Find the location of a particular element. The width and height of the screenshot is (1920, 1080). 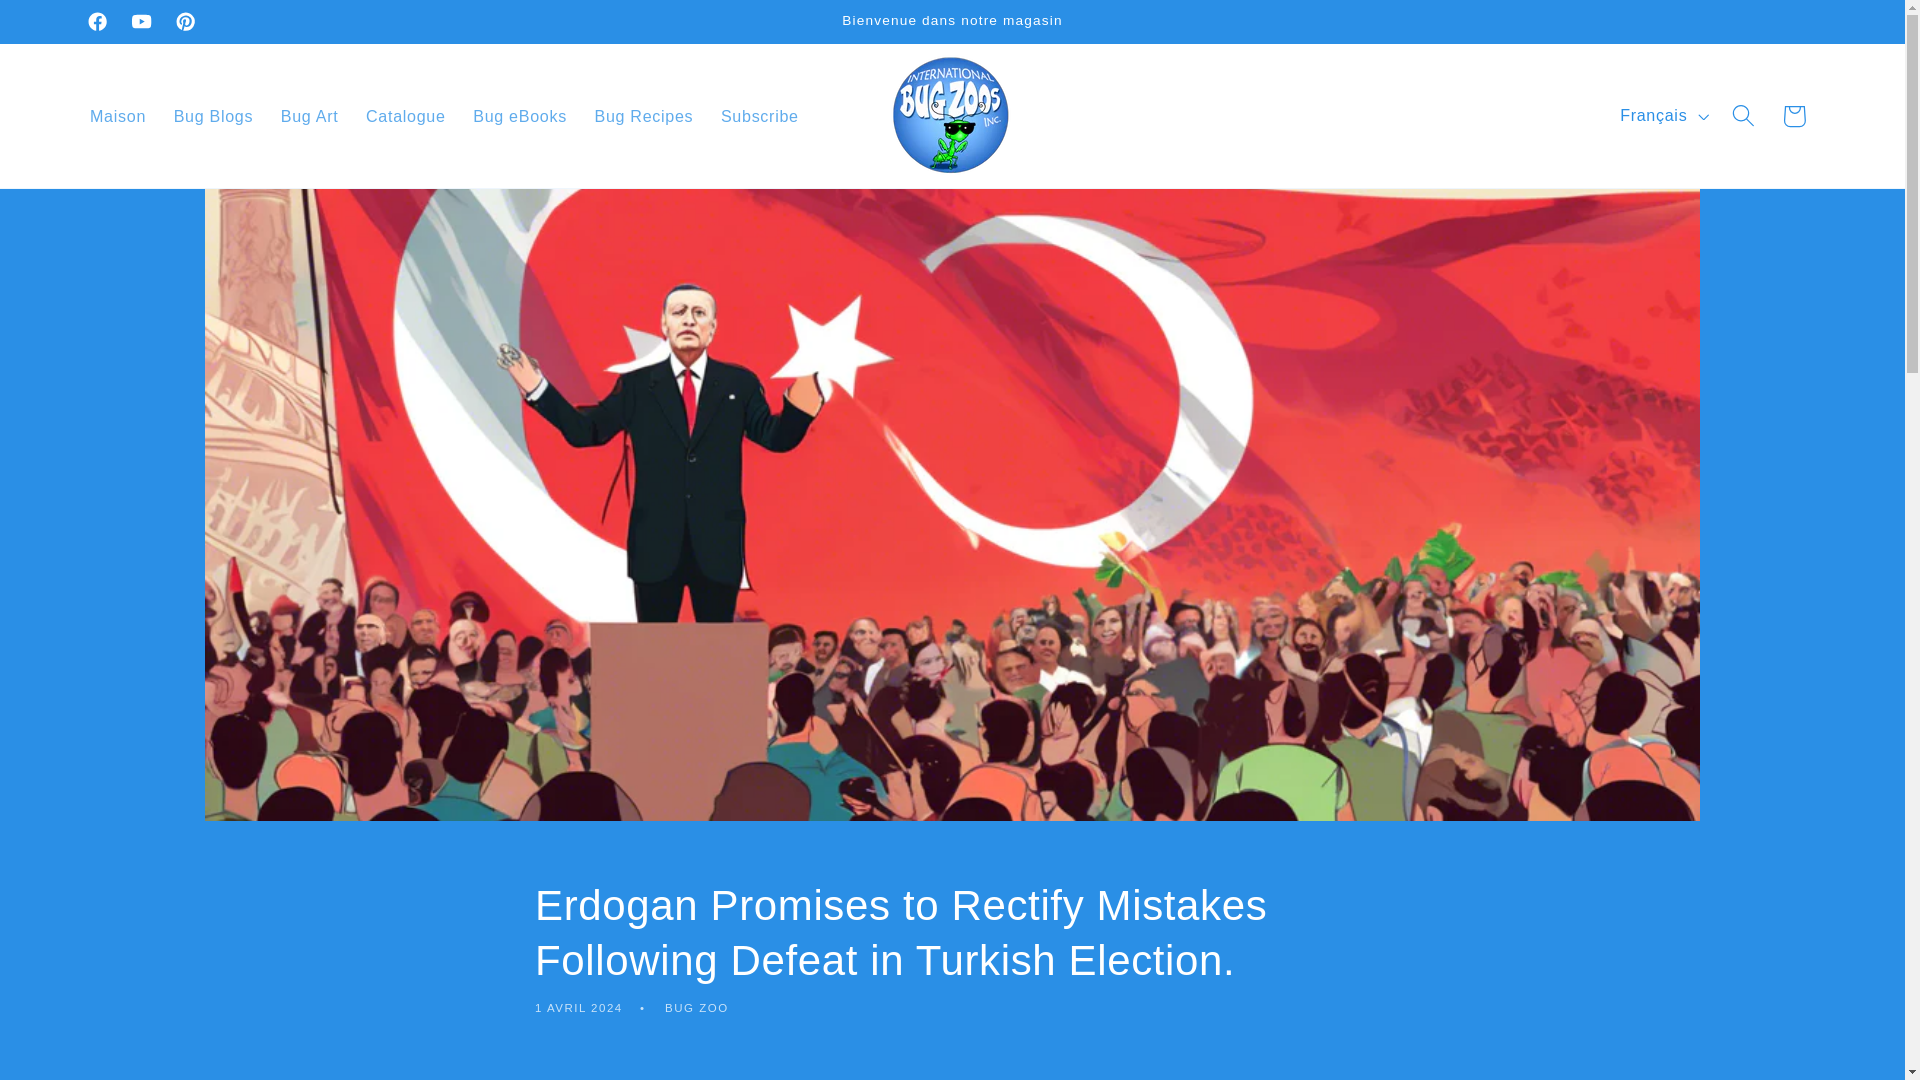

Ignorer et passer au contenu is located at coordinates (69, 26).